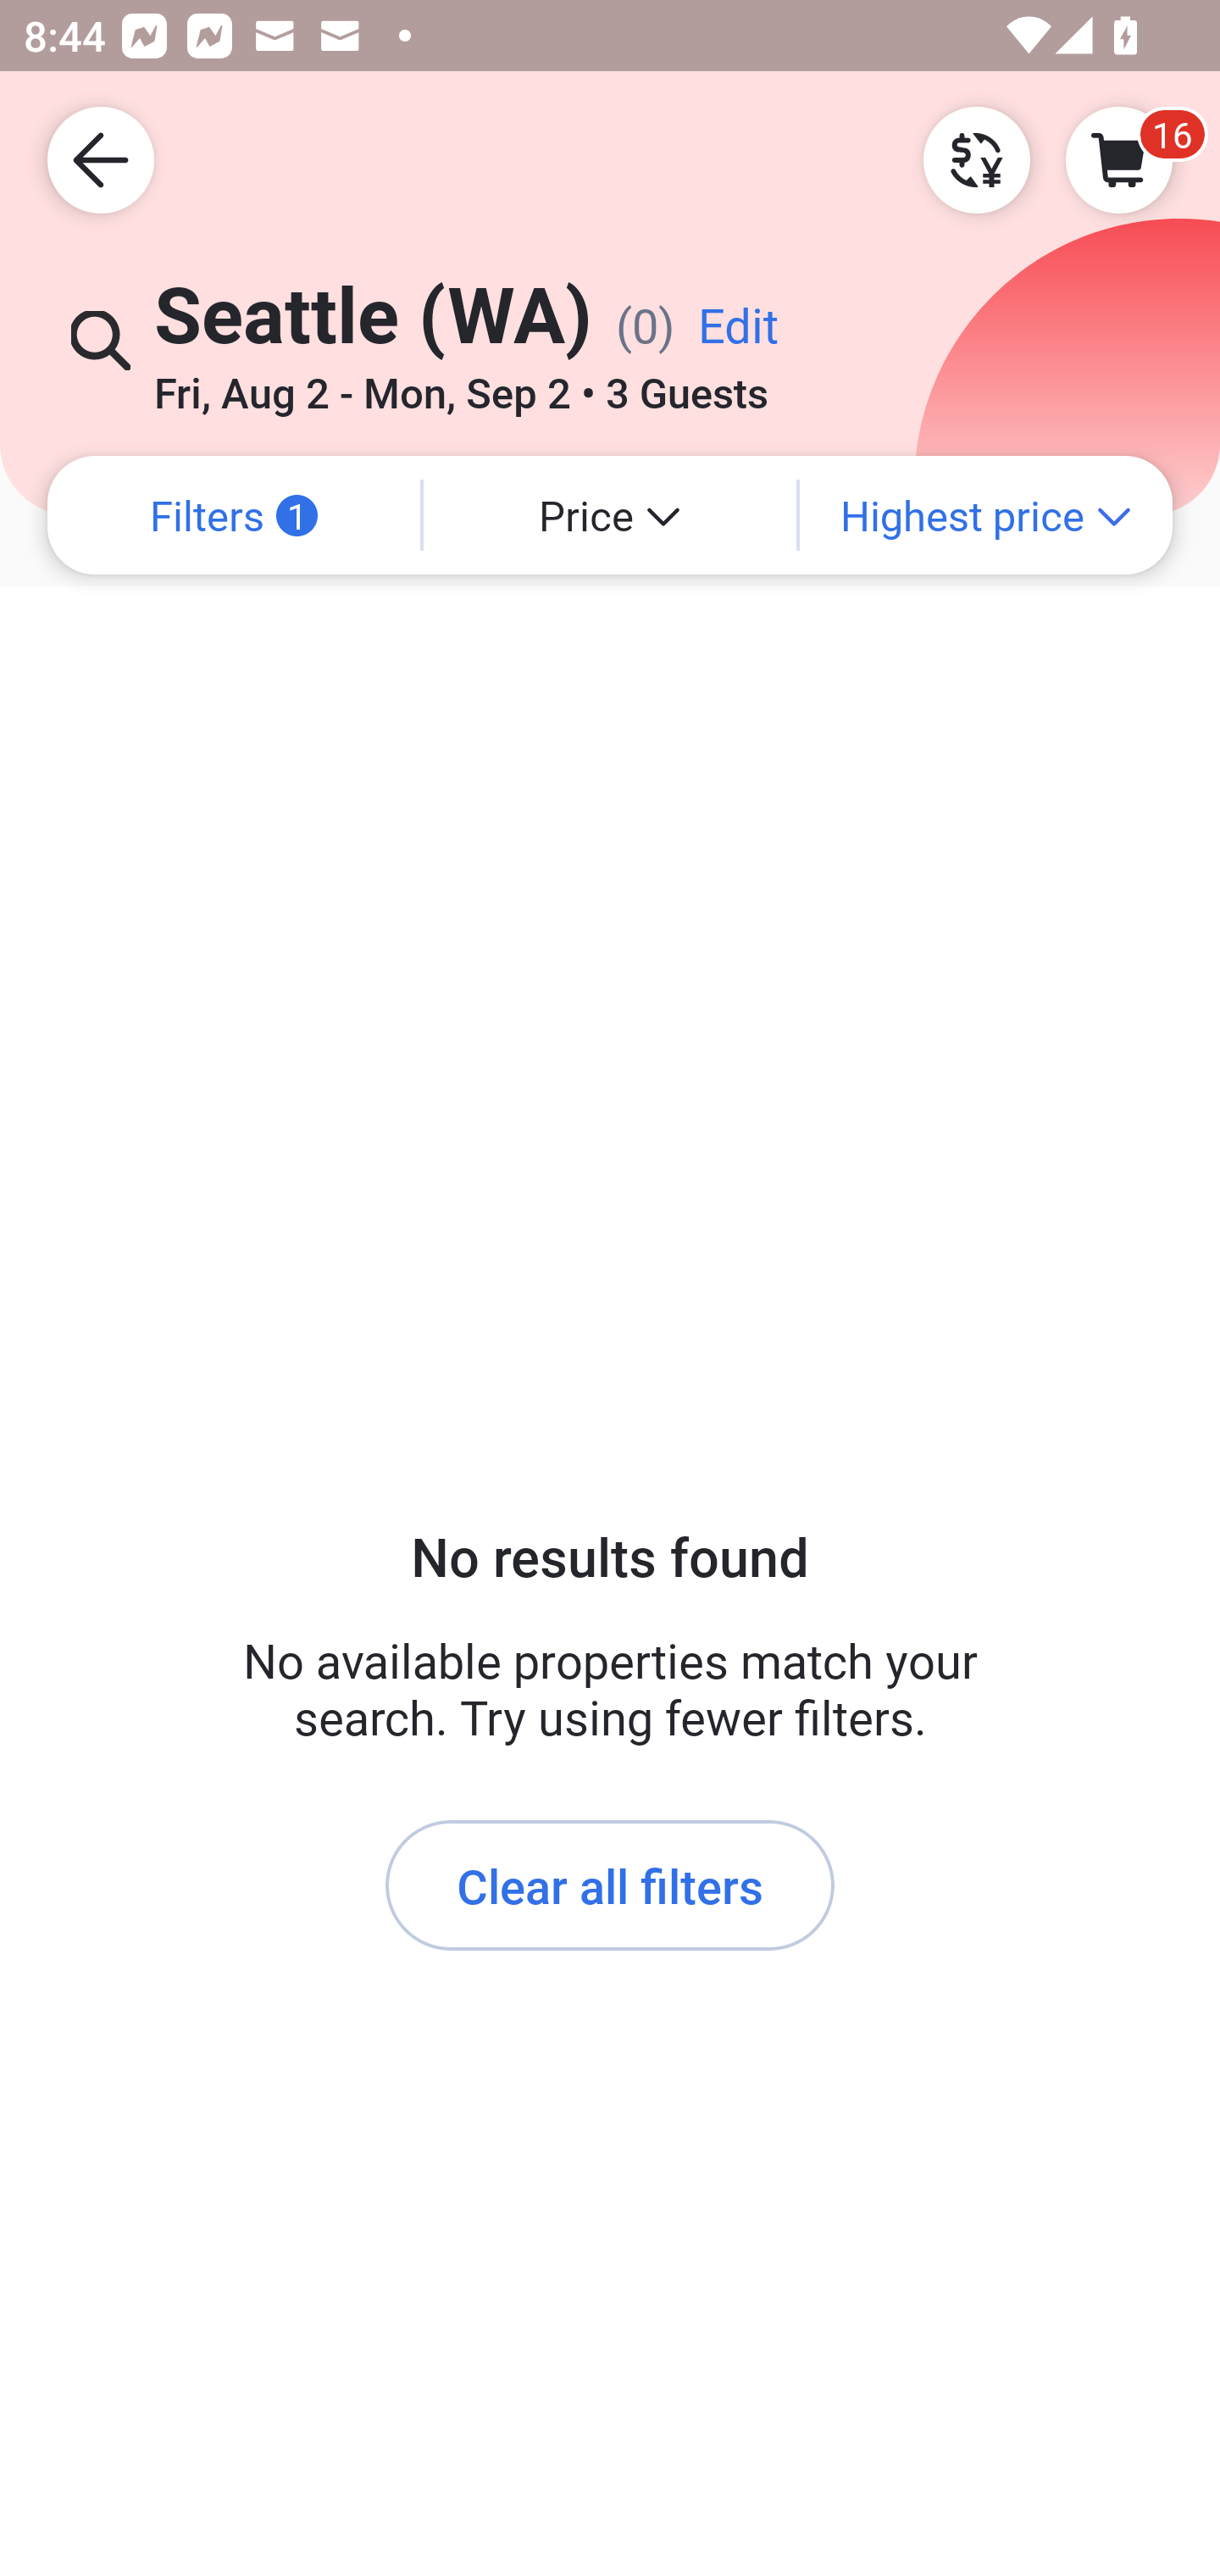  Describe the element at coordinates (986, 515) in the screenshot. I see `Highest price` at that location.